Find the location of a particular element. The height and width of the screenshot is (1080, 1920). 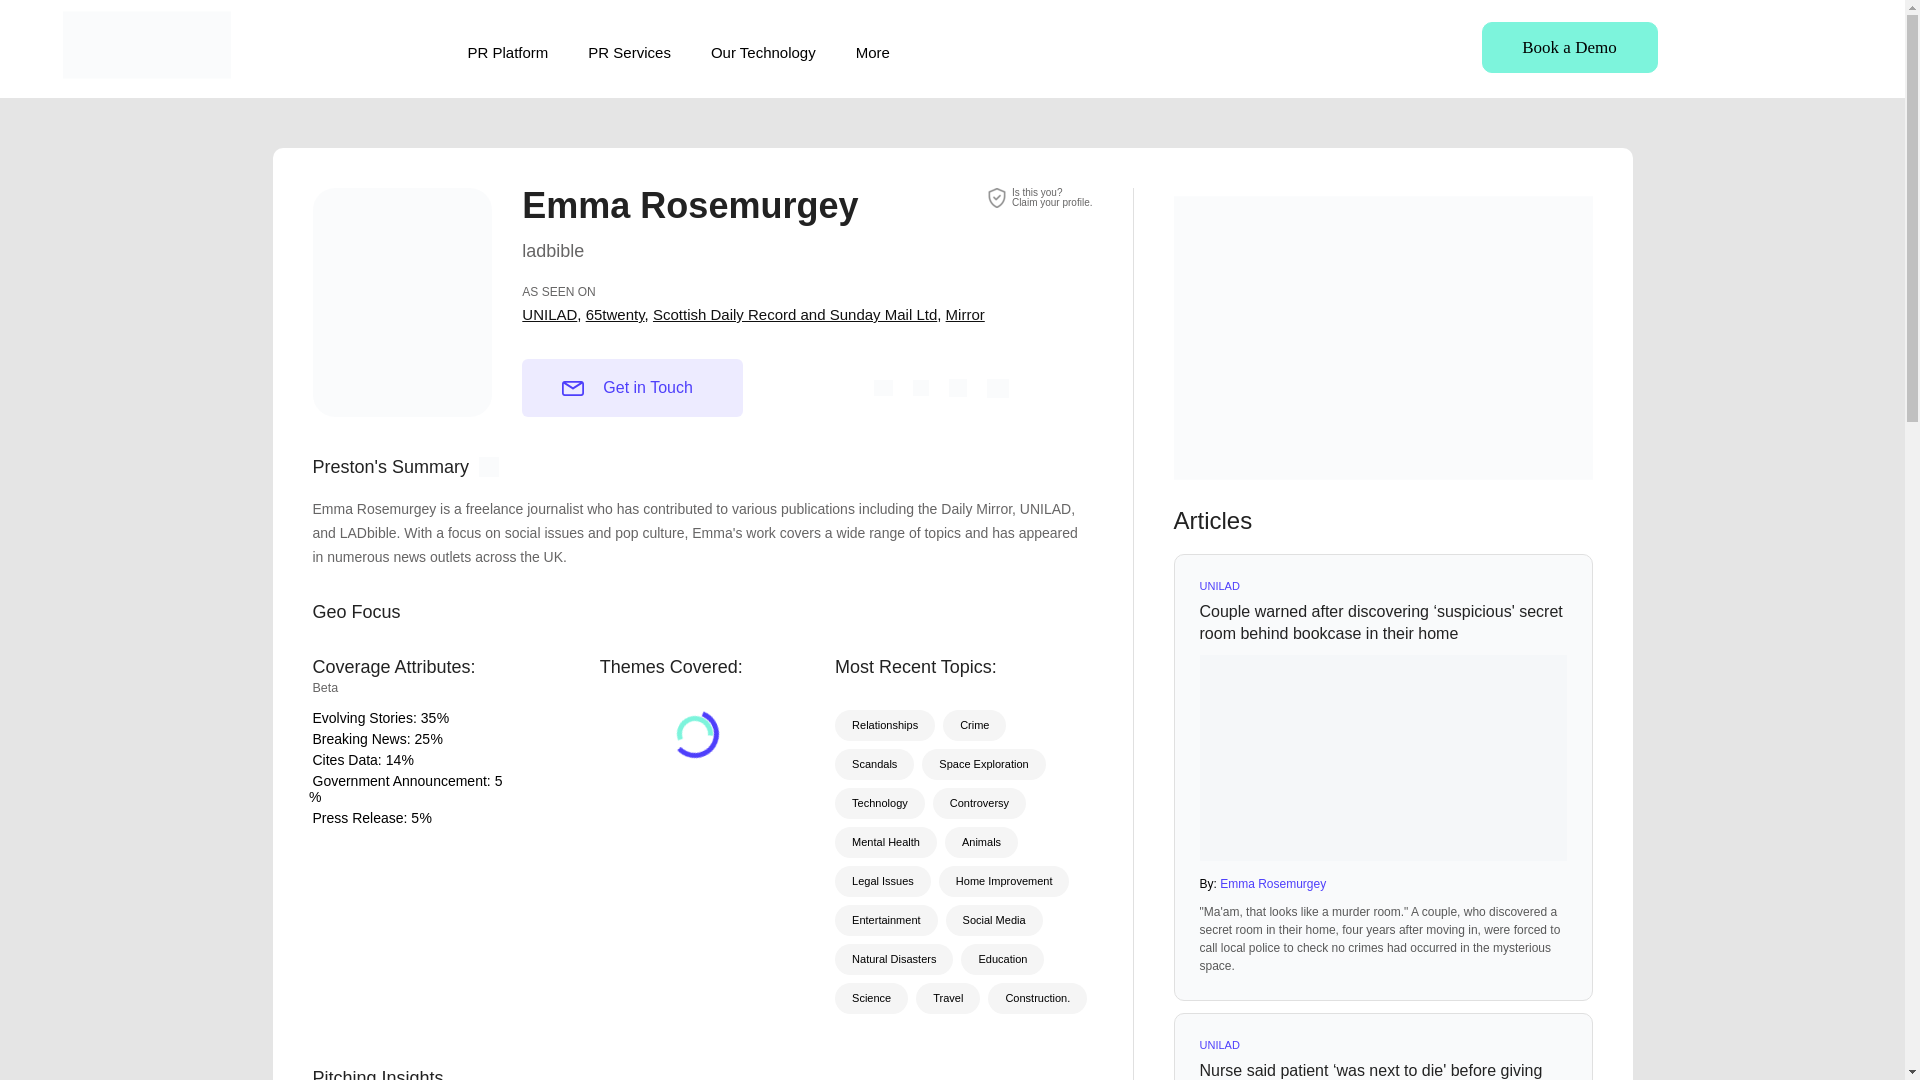

UNILAD is located at coordinates (422, 739).